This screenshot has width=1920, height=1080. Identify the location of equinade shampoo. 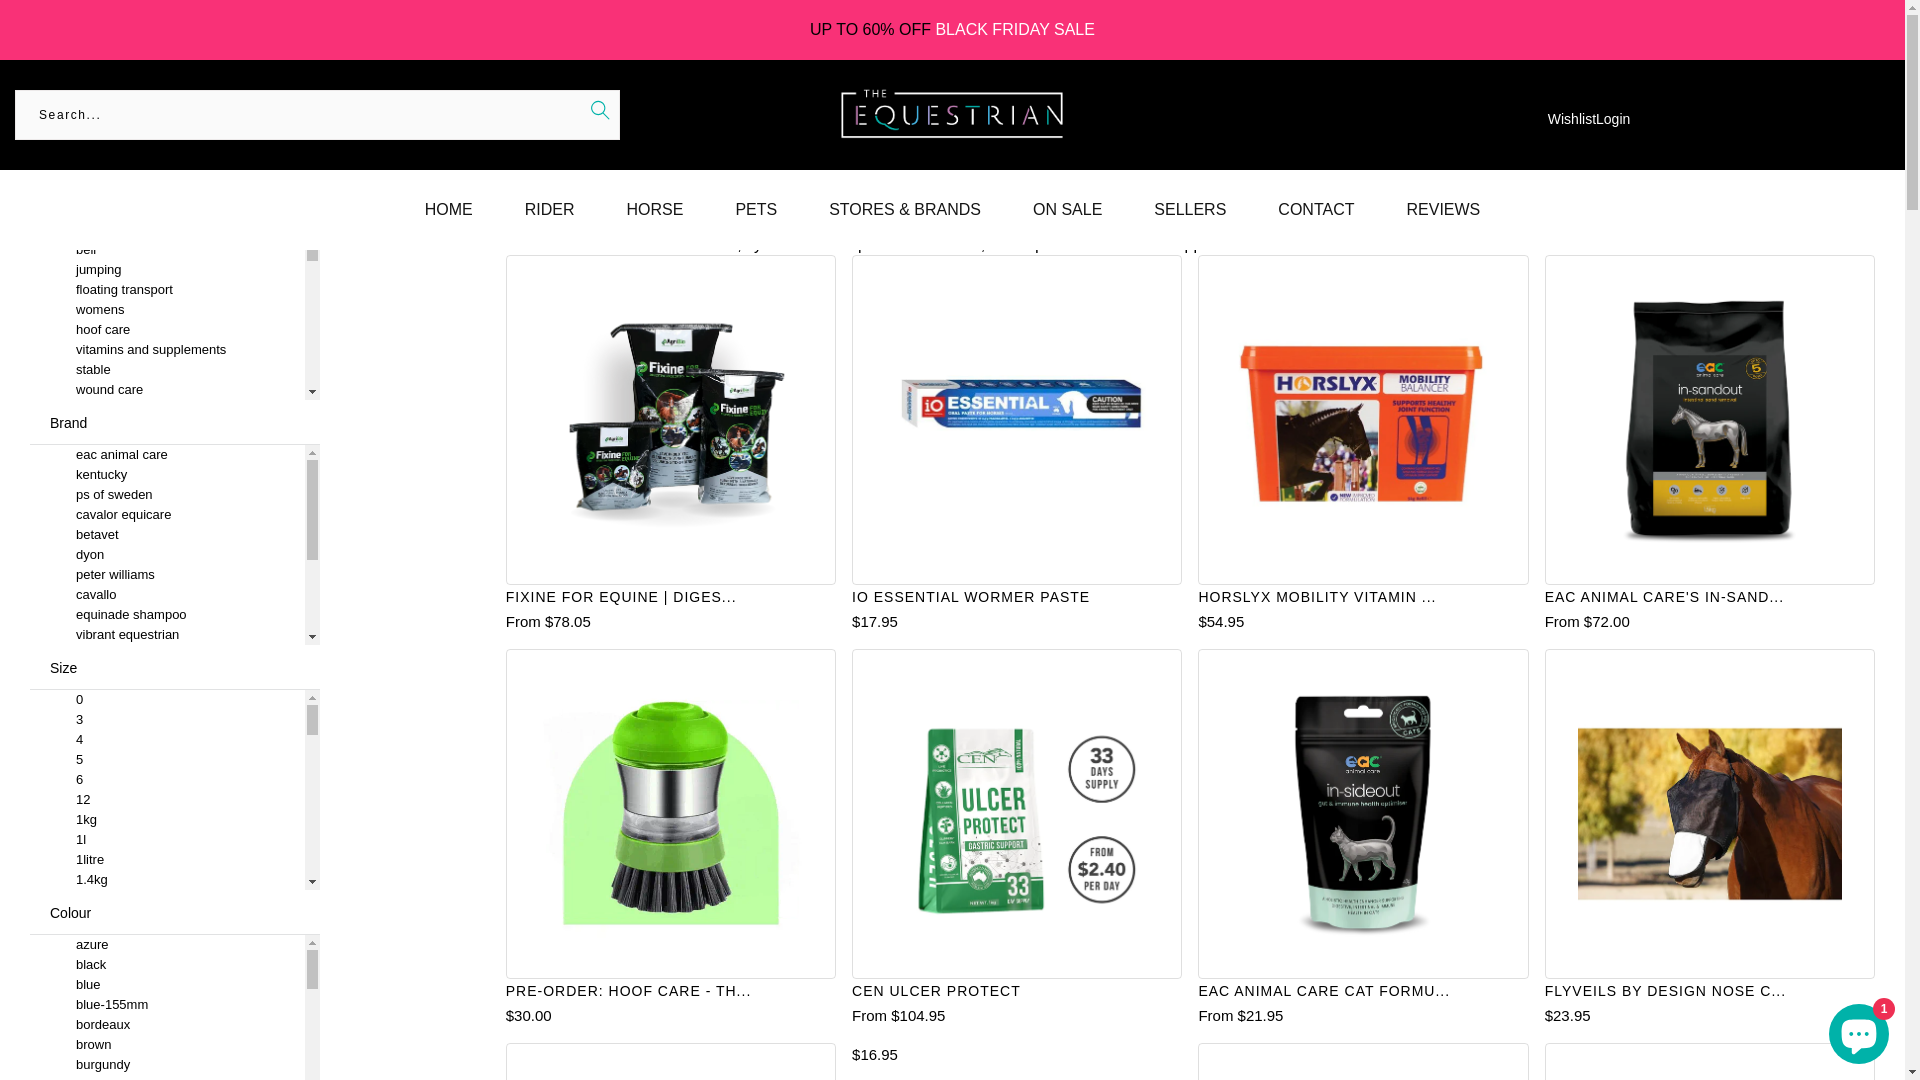
(168, 615).